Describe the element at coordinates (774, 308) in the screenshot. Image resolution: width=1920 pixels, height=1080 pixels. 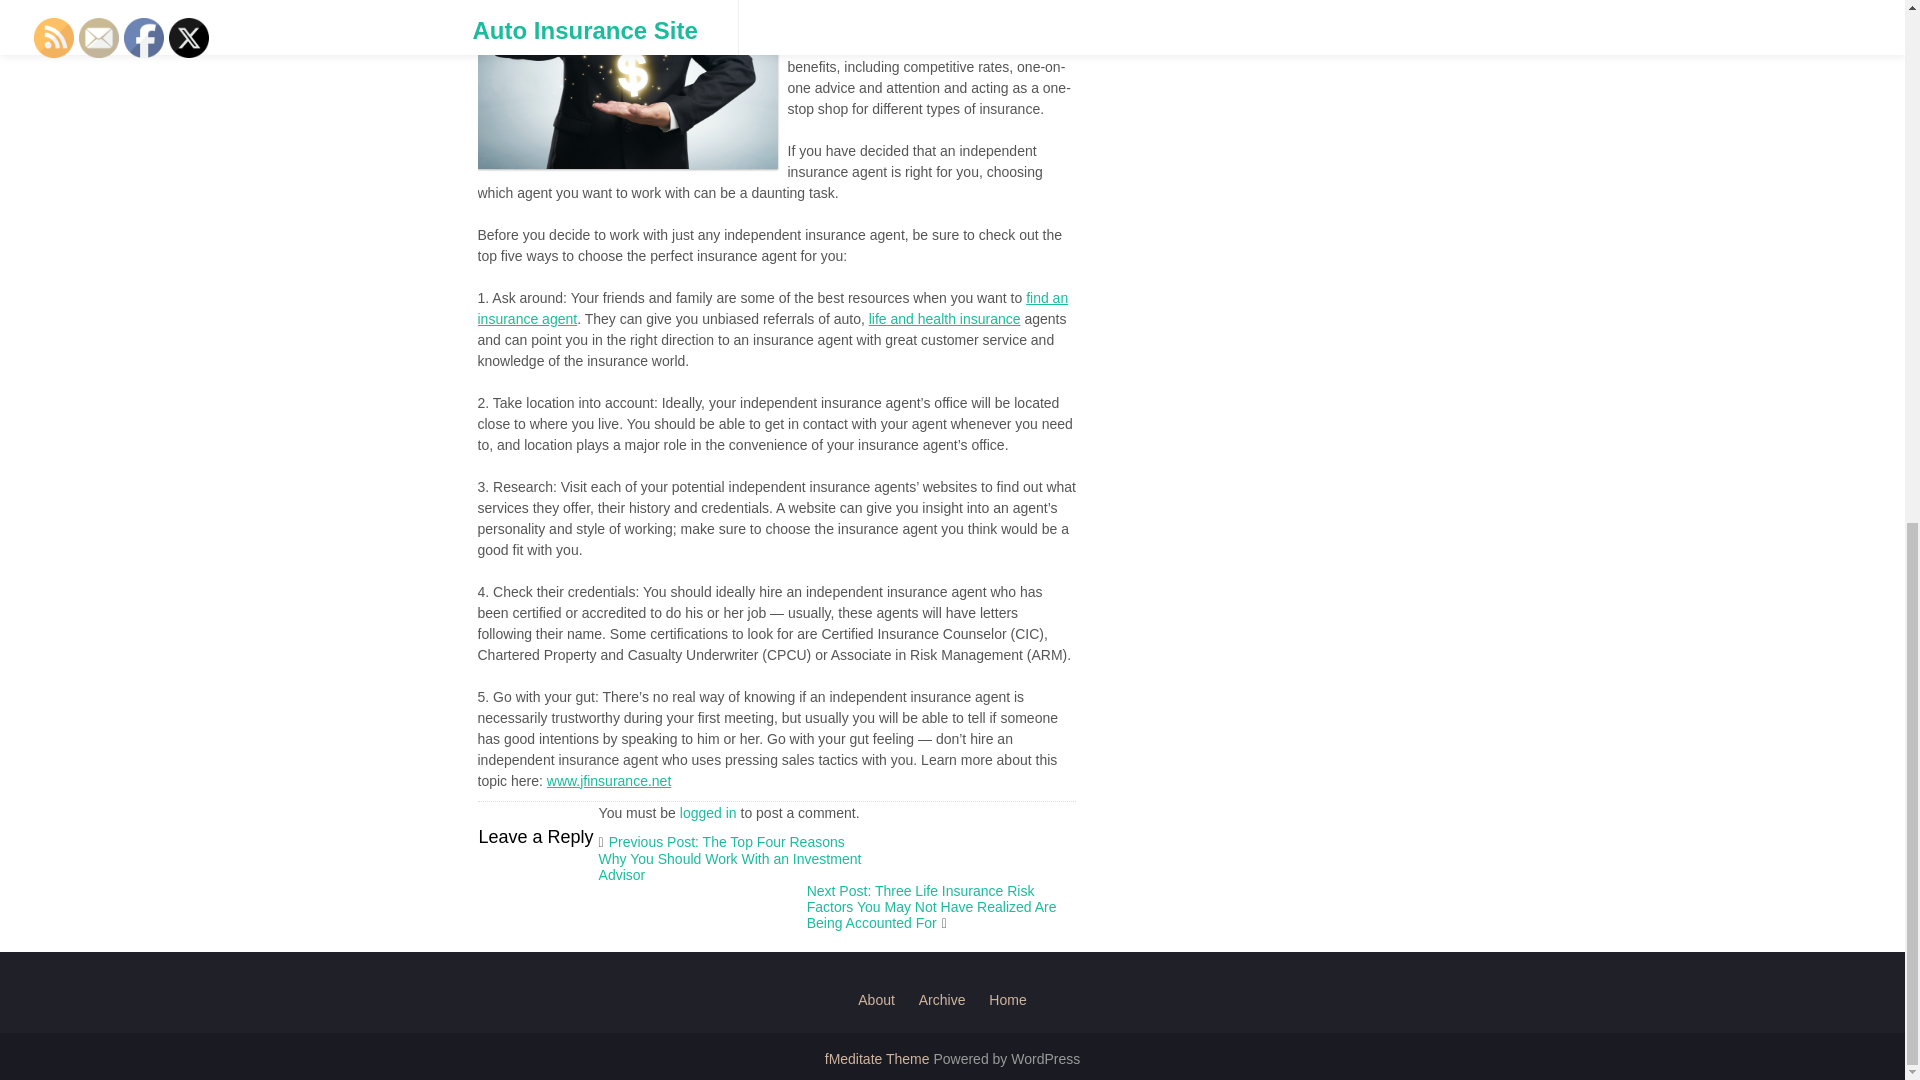
I see `find an insurance agent` at that location.